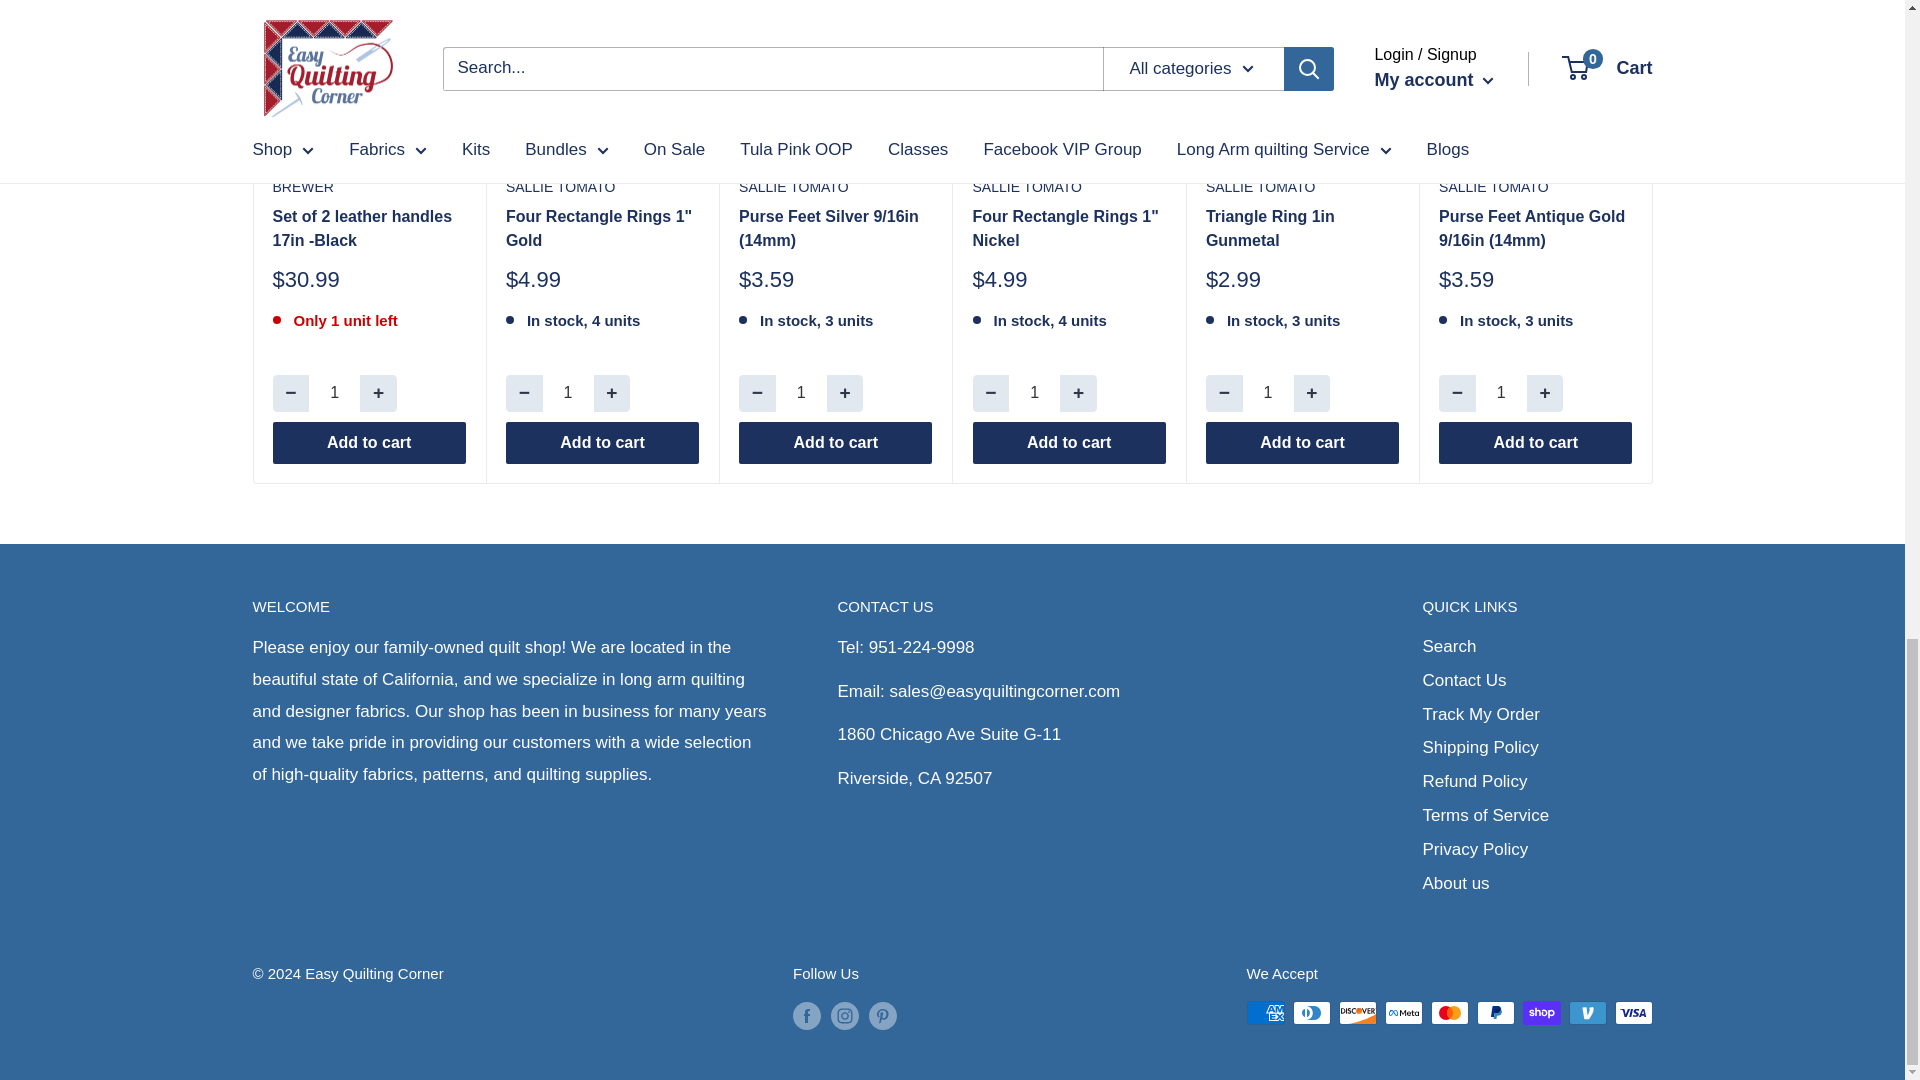 The image size is (1920, 1080). I want to click on Decrease Quantity, so click(1457, 392).